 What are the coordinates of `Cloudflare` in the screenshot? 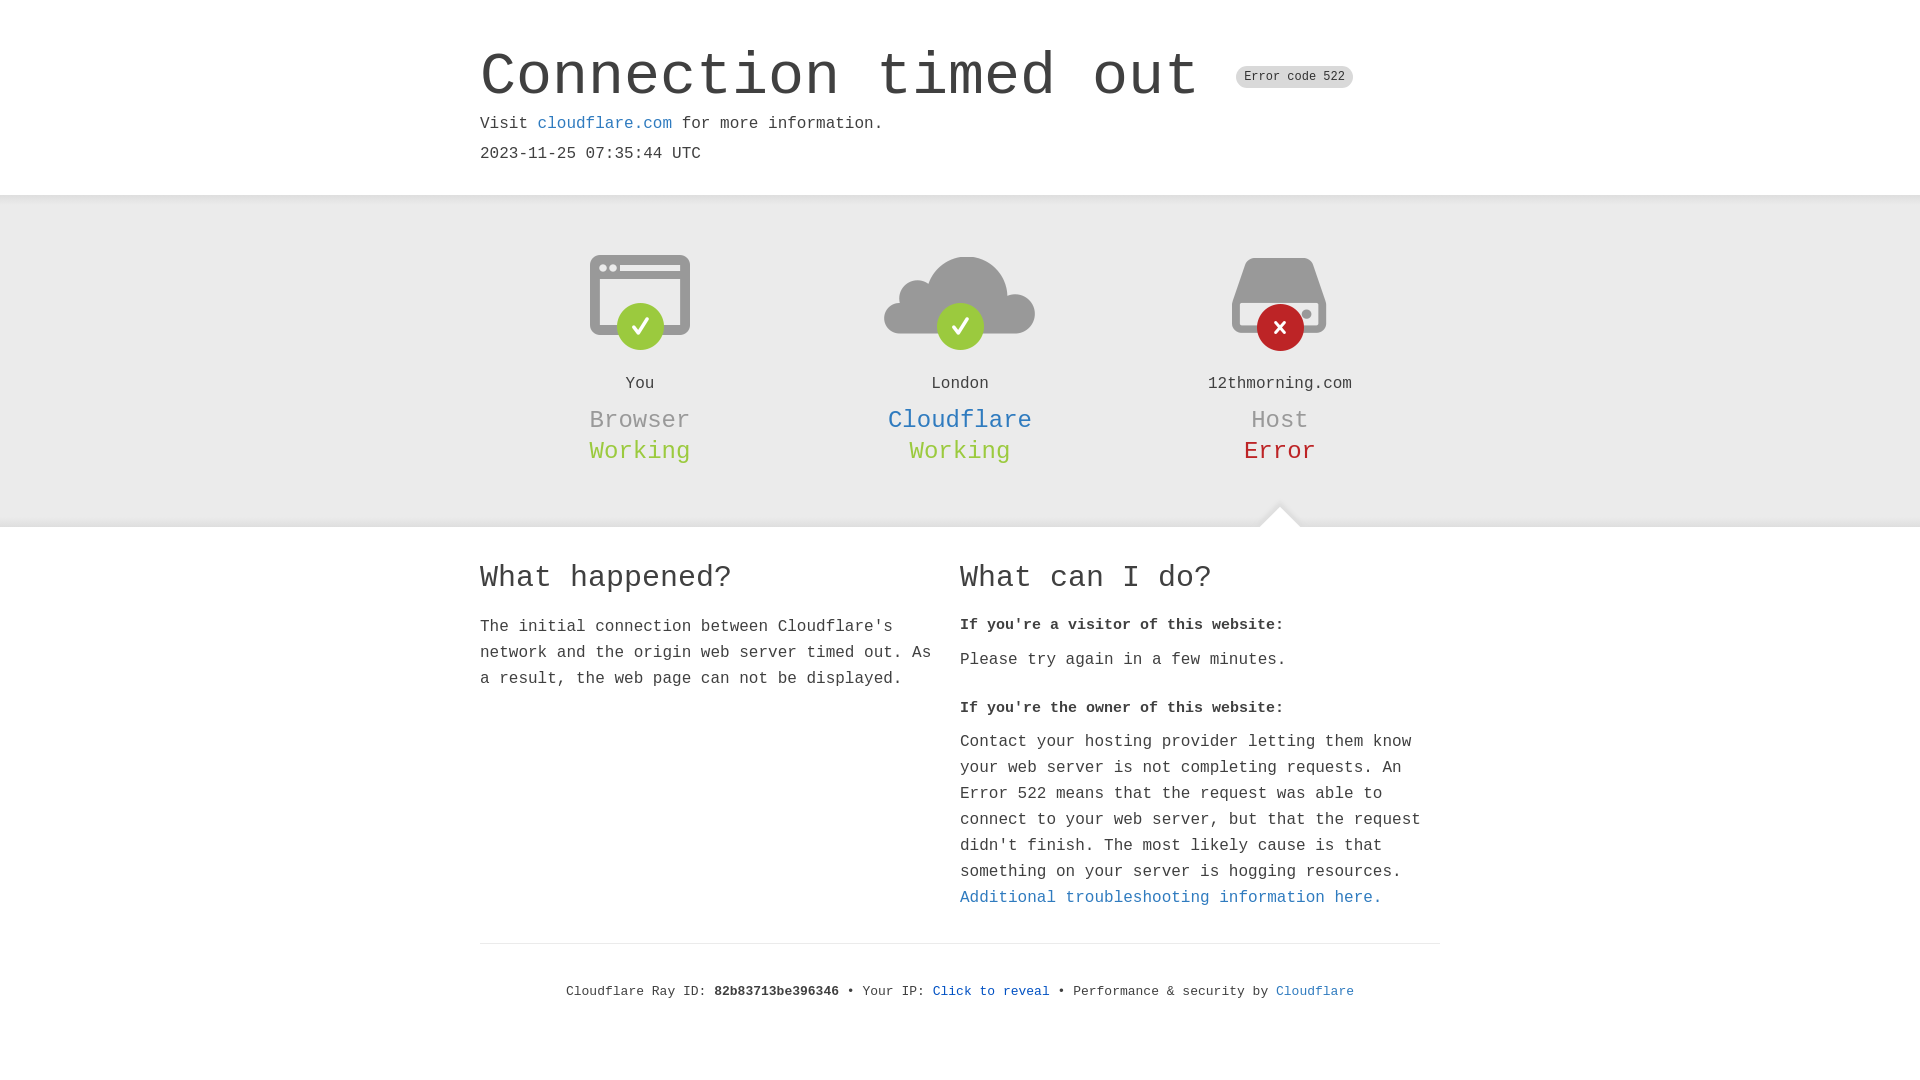 It's located at (960, 420).